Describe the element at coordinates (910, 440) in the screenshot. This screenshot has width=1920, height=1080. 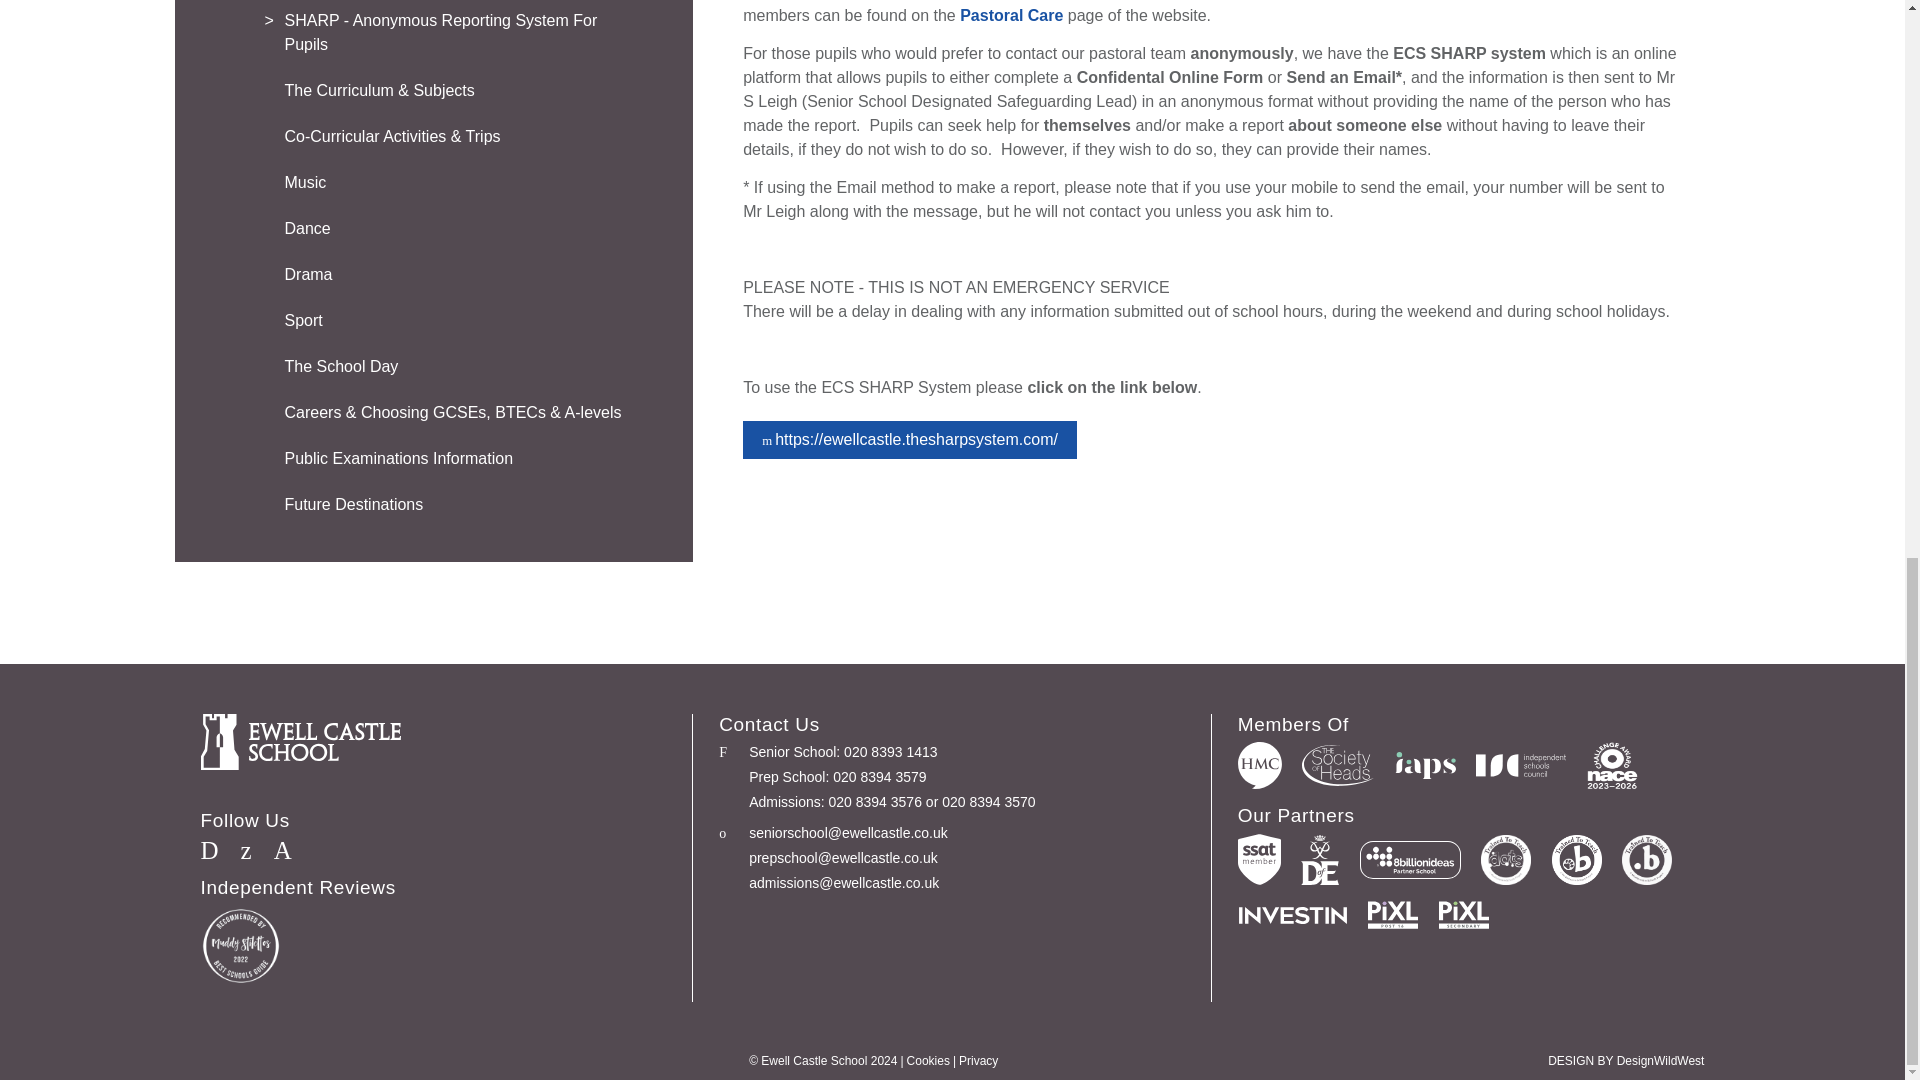
I see `ECS SHARP System` at that location.